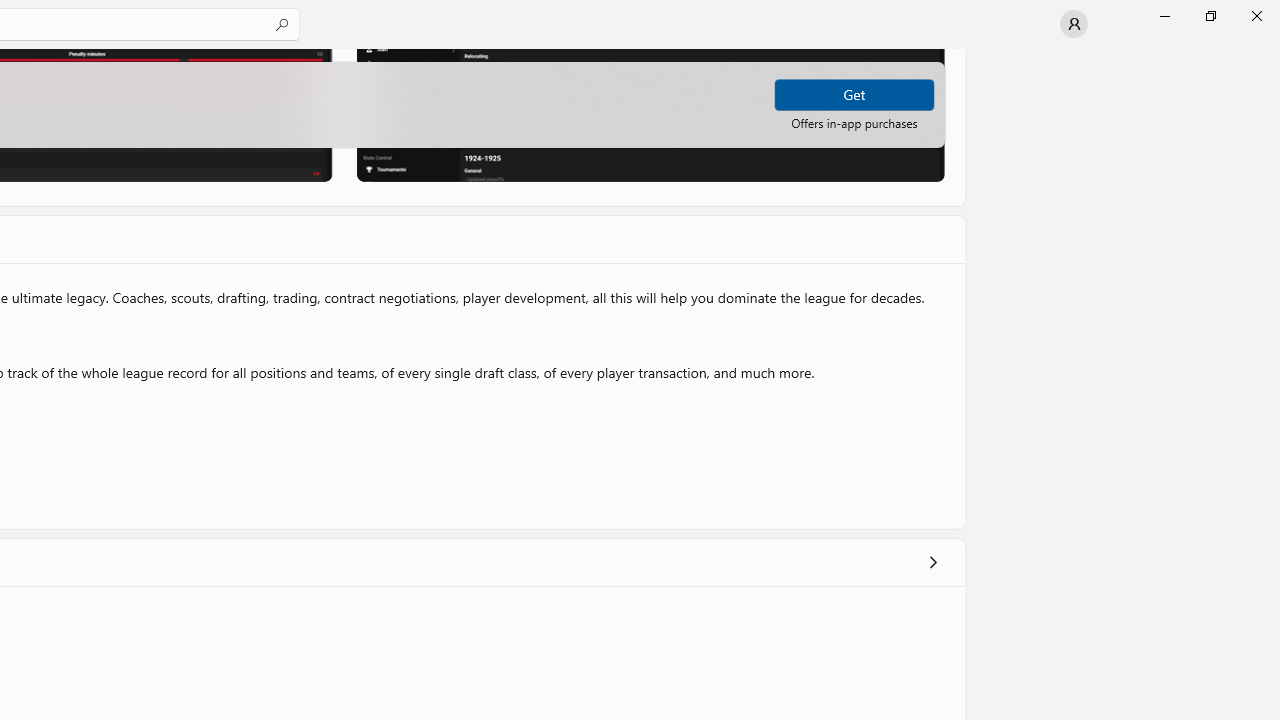 The image size is (1280, 720). Describe the element at coordinates (1164, 16) in the screenshot. I see `Minimize Microsoft Store` at that location.